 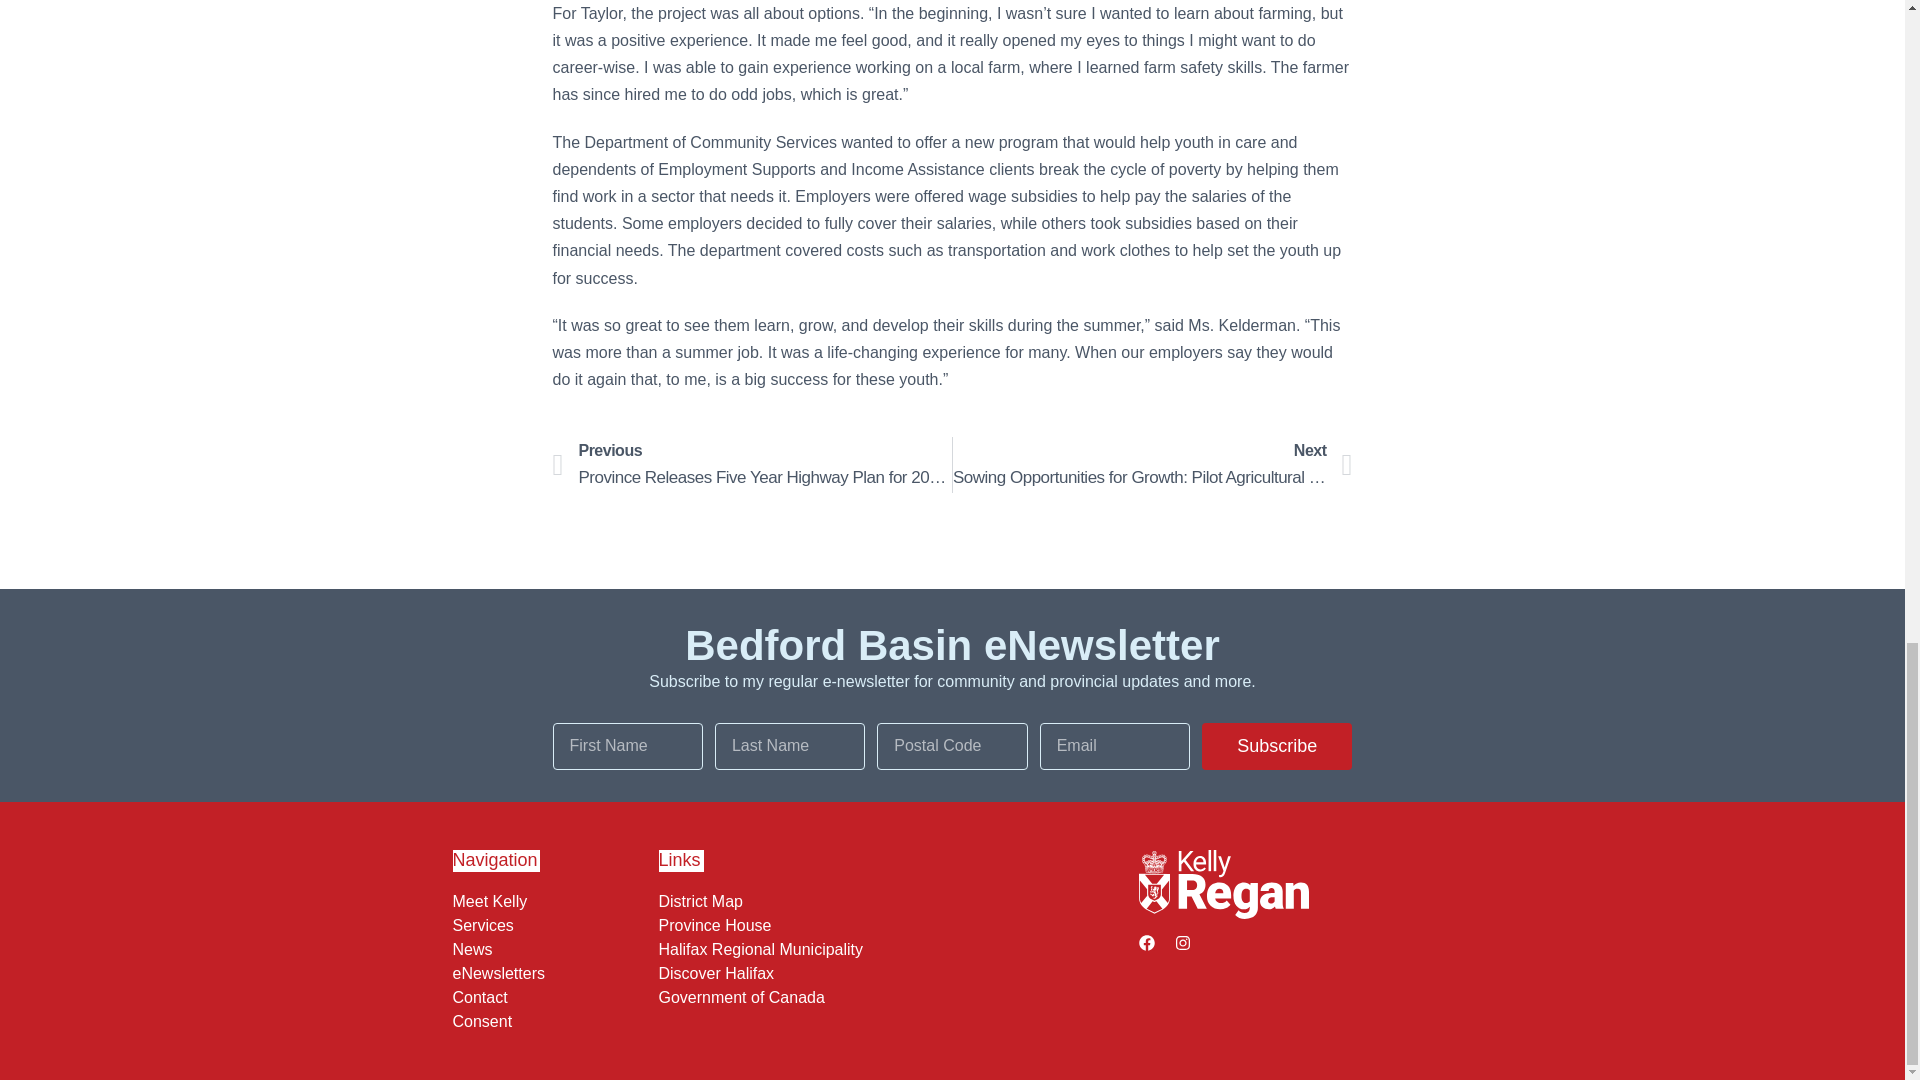 What do you see at coordinates (550, 948) in the screenshot?
I see `News` at bounding box center [550, 948].